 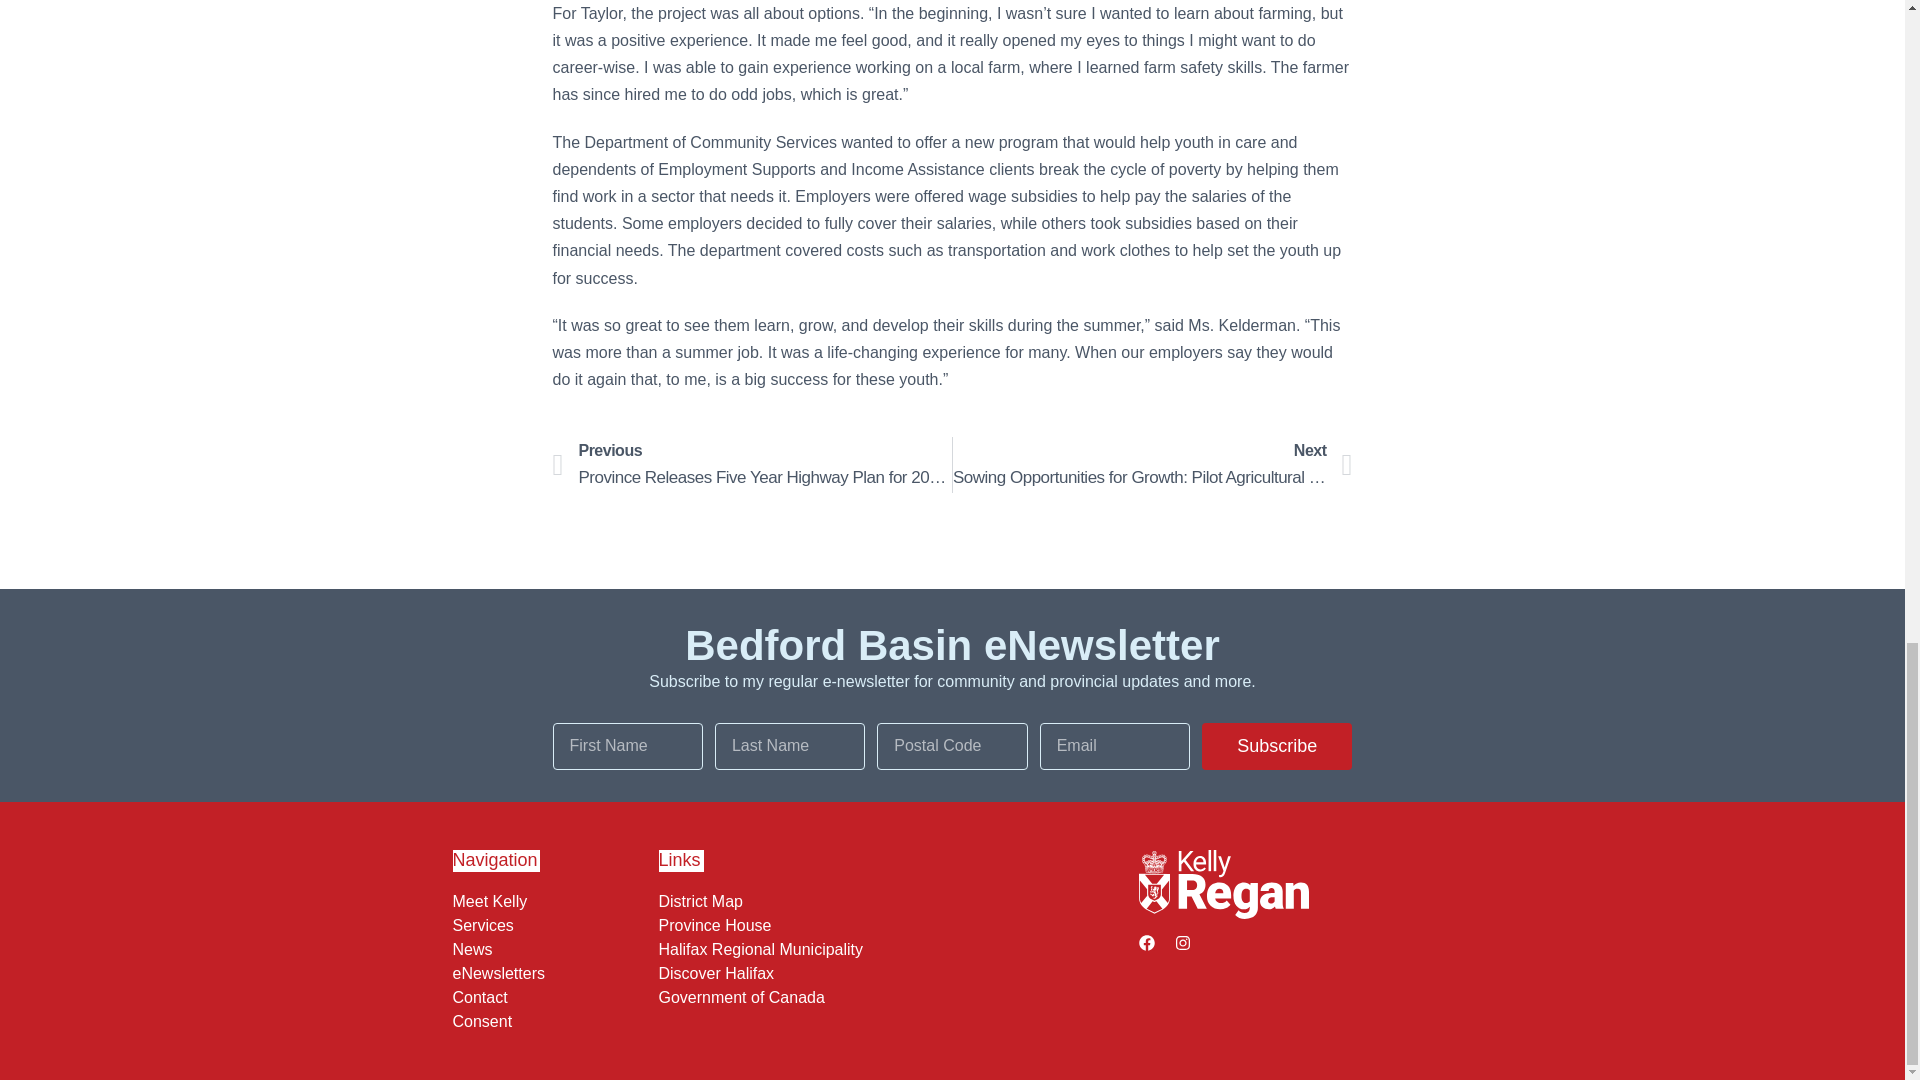 What do you see at coordinates (550, 948) in the screenshot?
I see `News` at bounding box center [550, 948].